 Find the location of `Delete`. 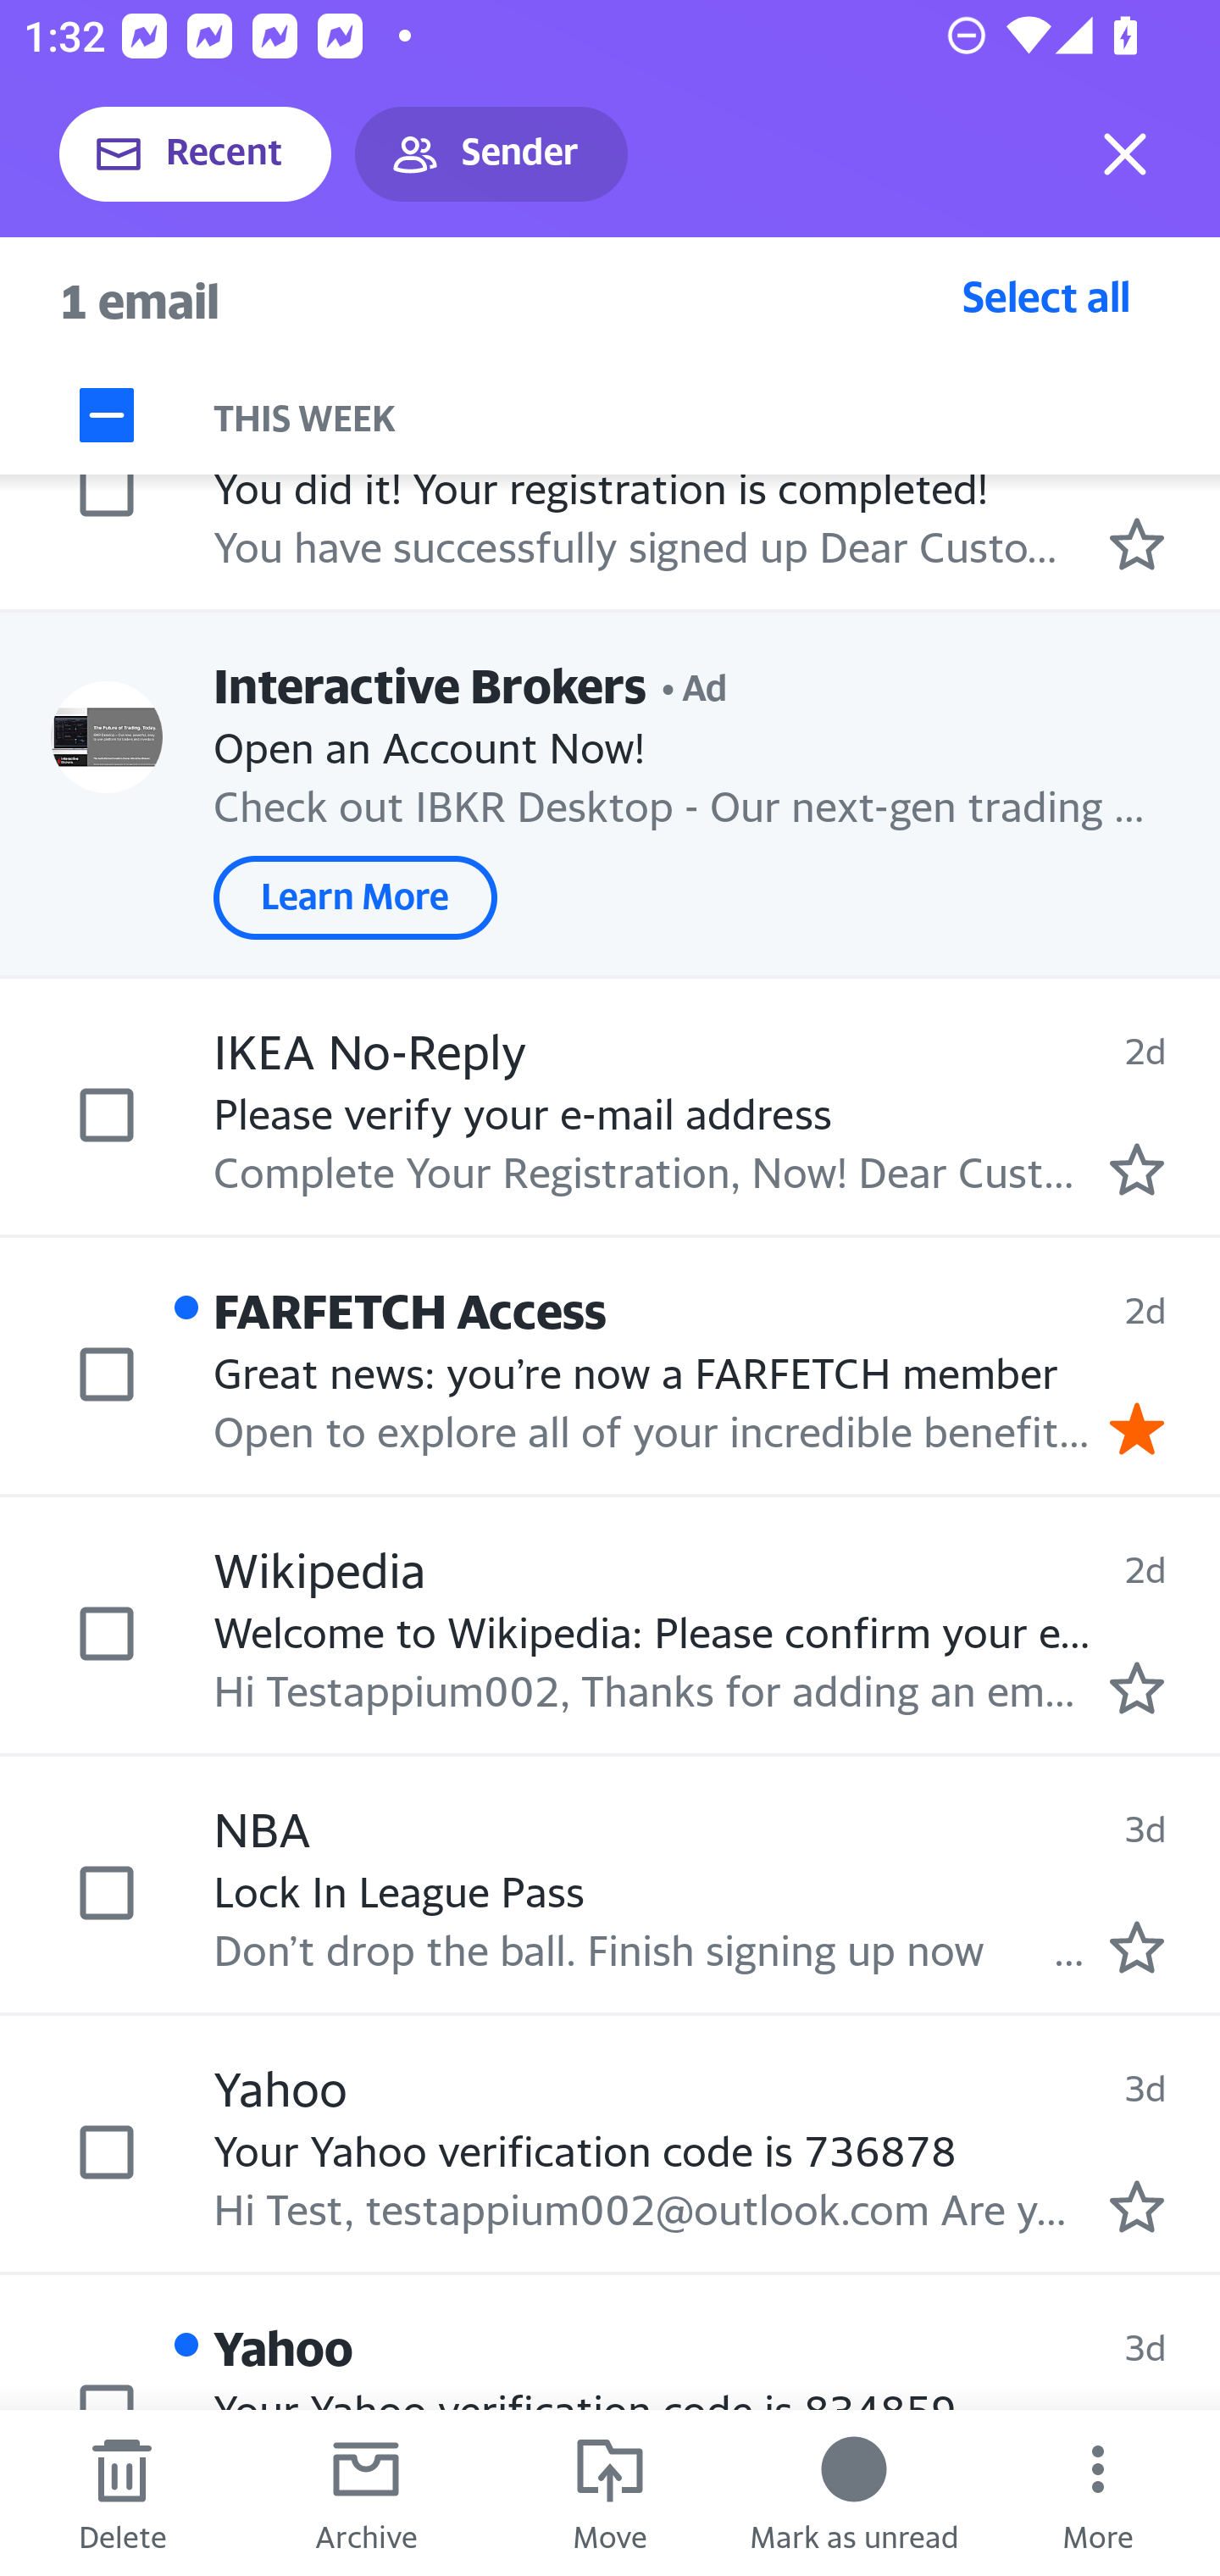

Delete is located at coordinates (122, 2493).